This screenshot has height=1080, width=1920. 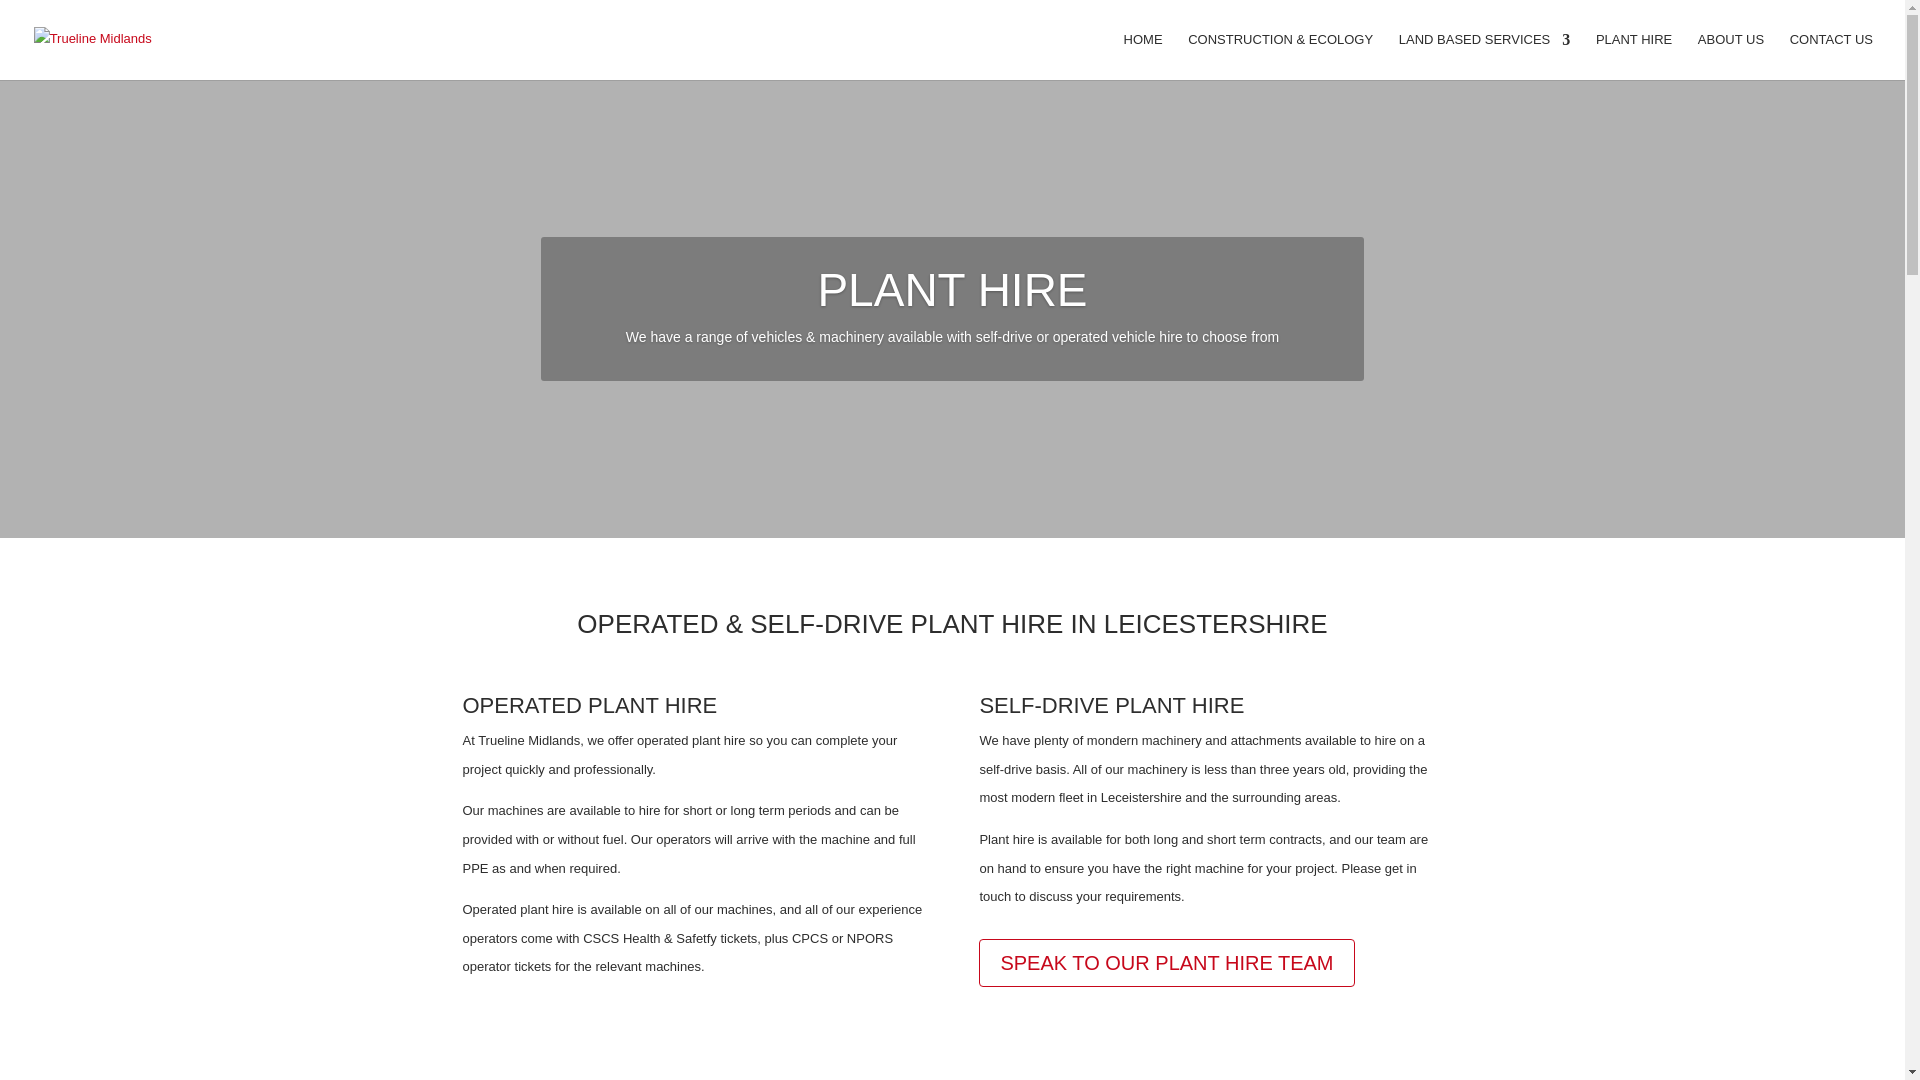 I want to click on LAND BASED SERVICES, so click(x=1484, y=56).